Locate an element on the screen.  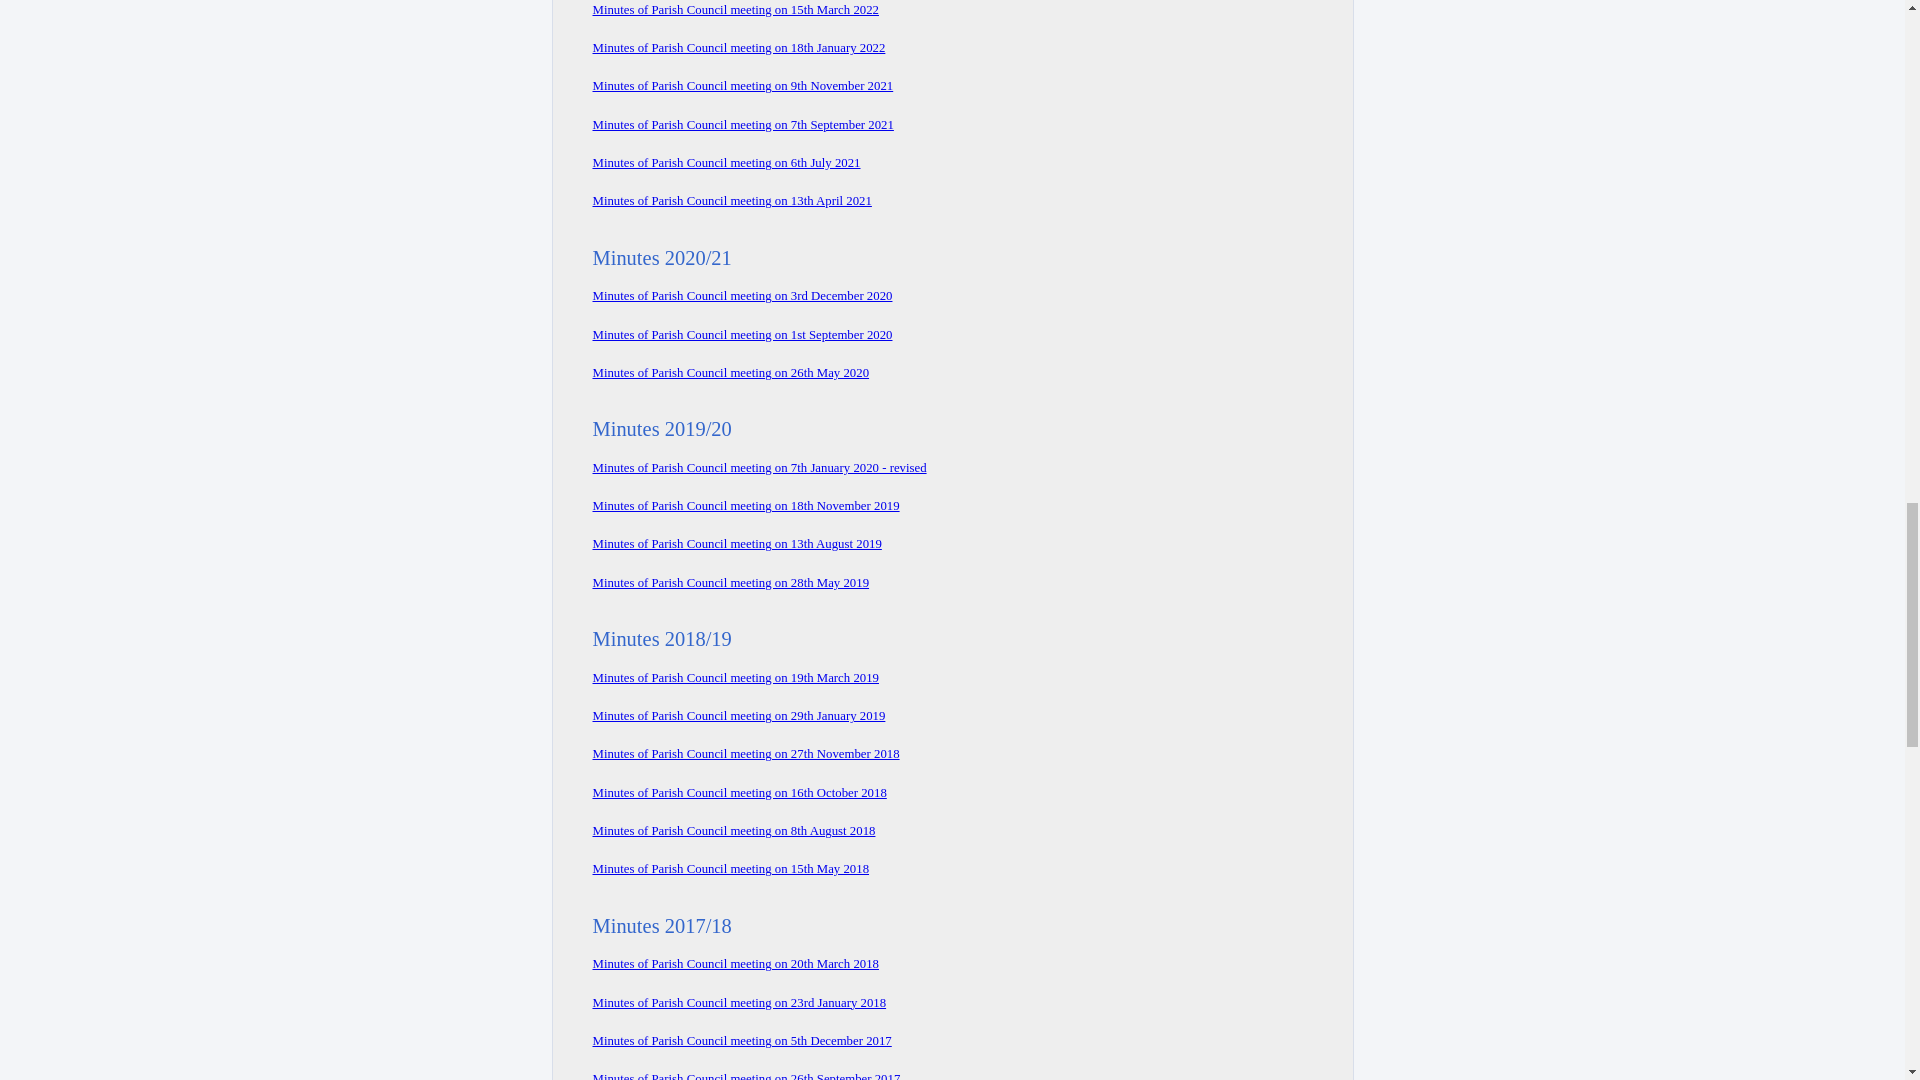
Minutes of Parish Council meeting on 6th July 2021 is located at coordinates (726, 162).